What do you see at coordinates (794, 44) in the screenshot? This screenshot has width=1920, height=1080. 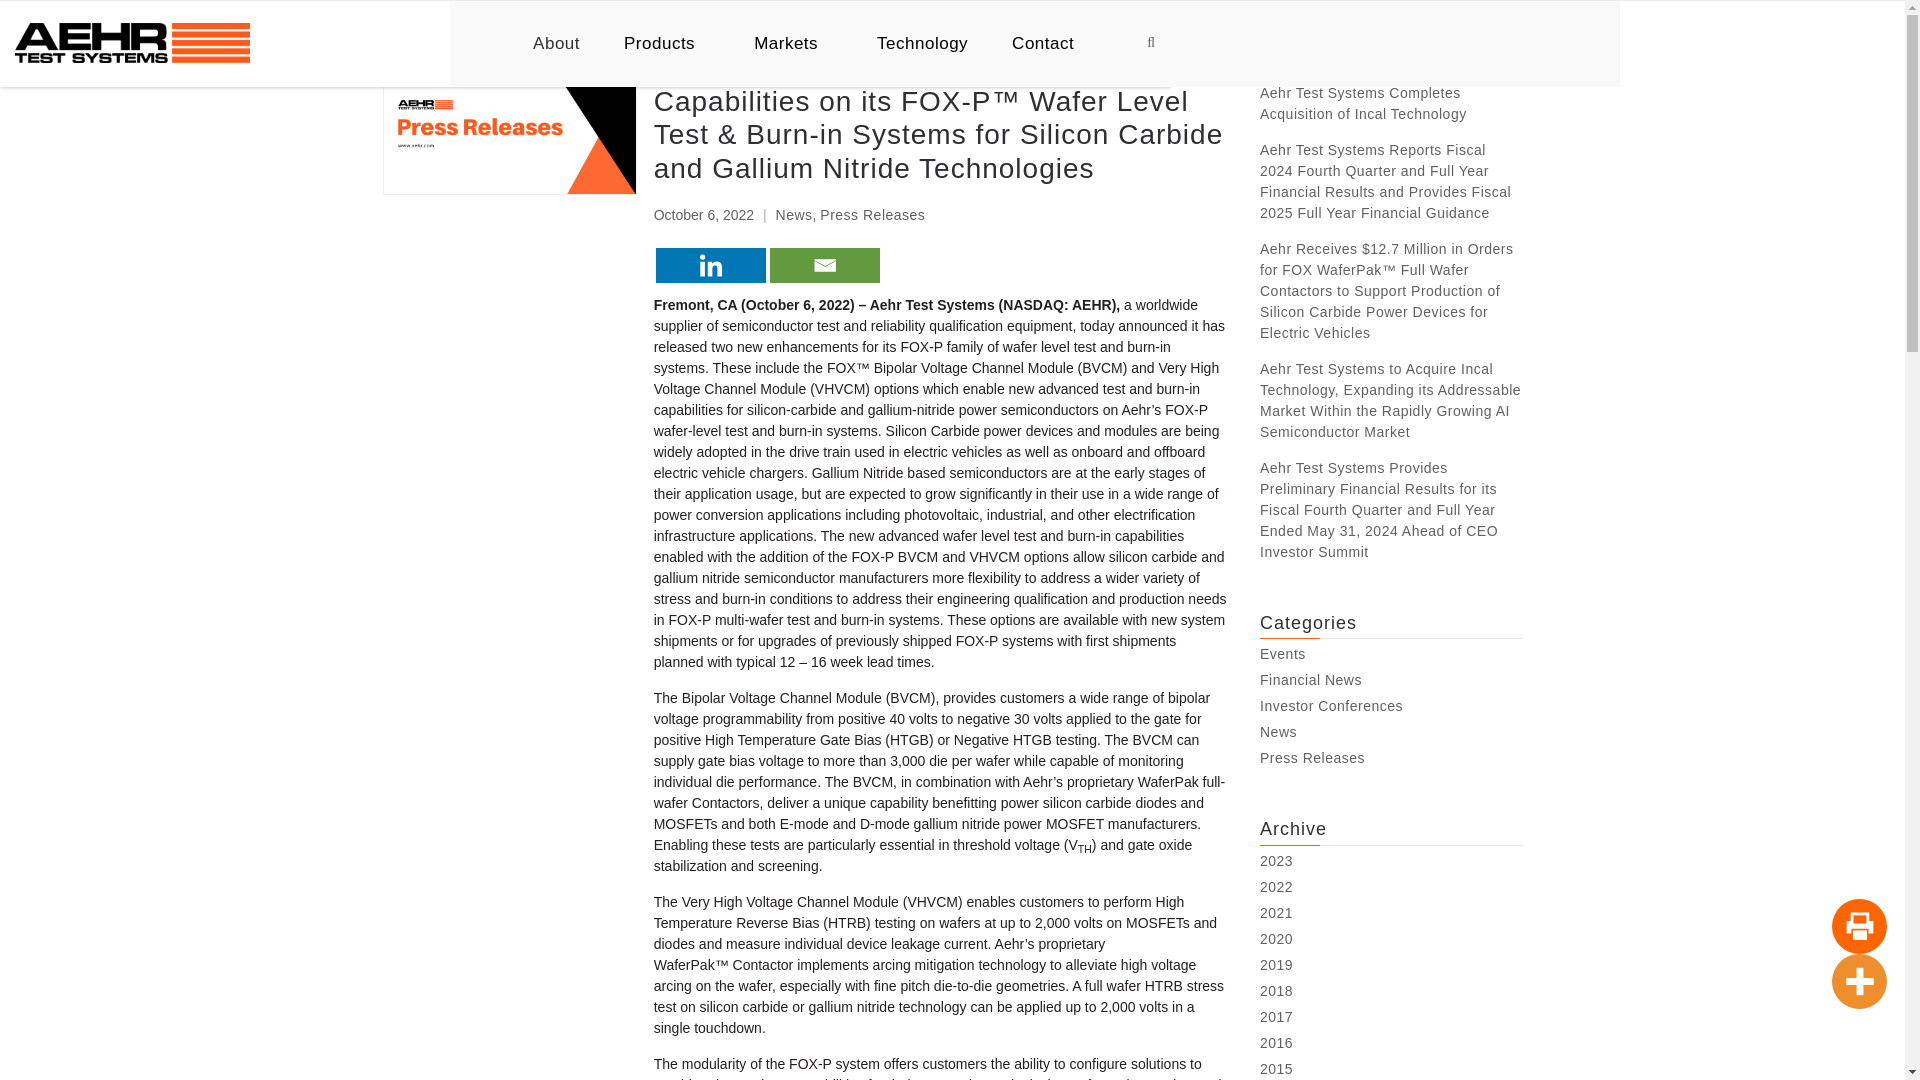 I see `Markets` at bounding box center [794, 44].